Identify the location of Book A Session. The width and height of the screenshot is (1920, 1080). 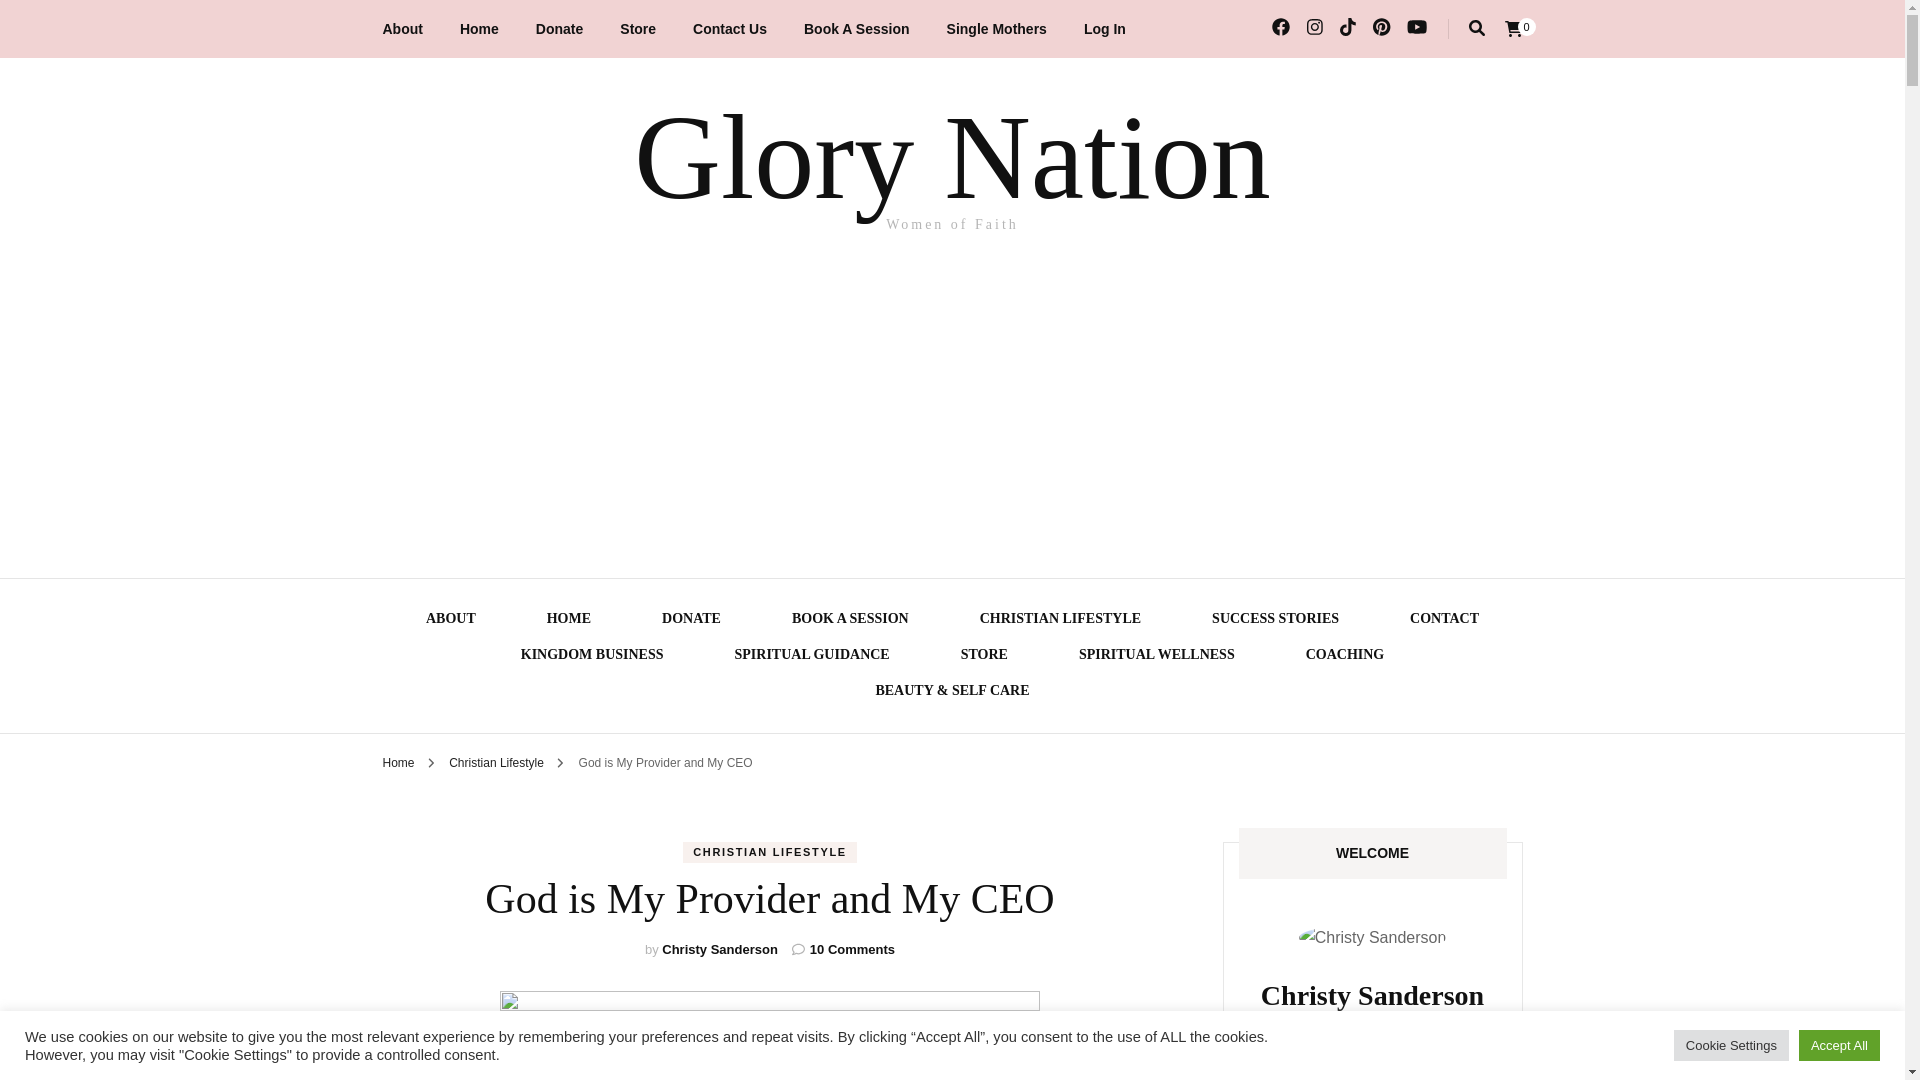
(857, 29).